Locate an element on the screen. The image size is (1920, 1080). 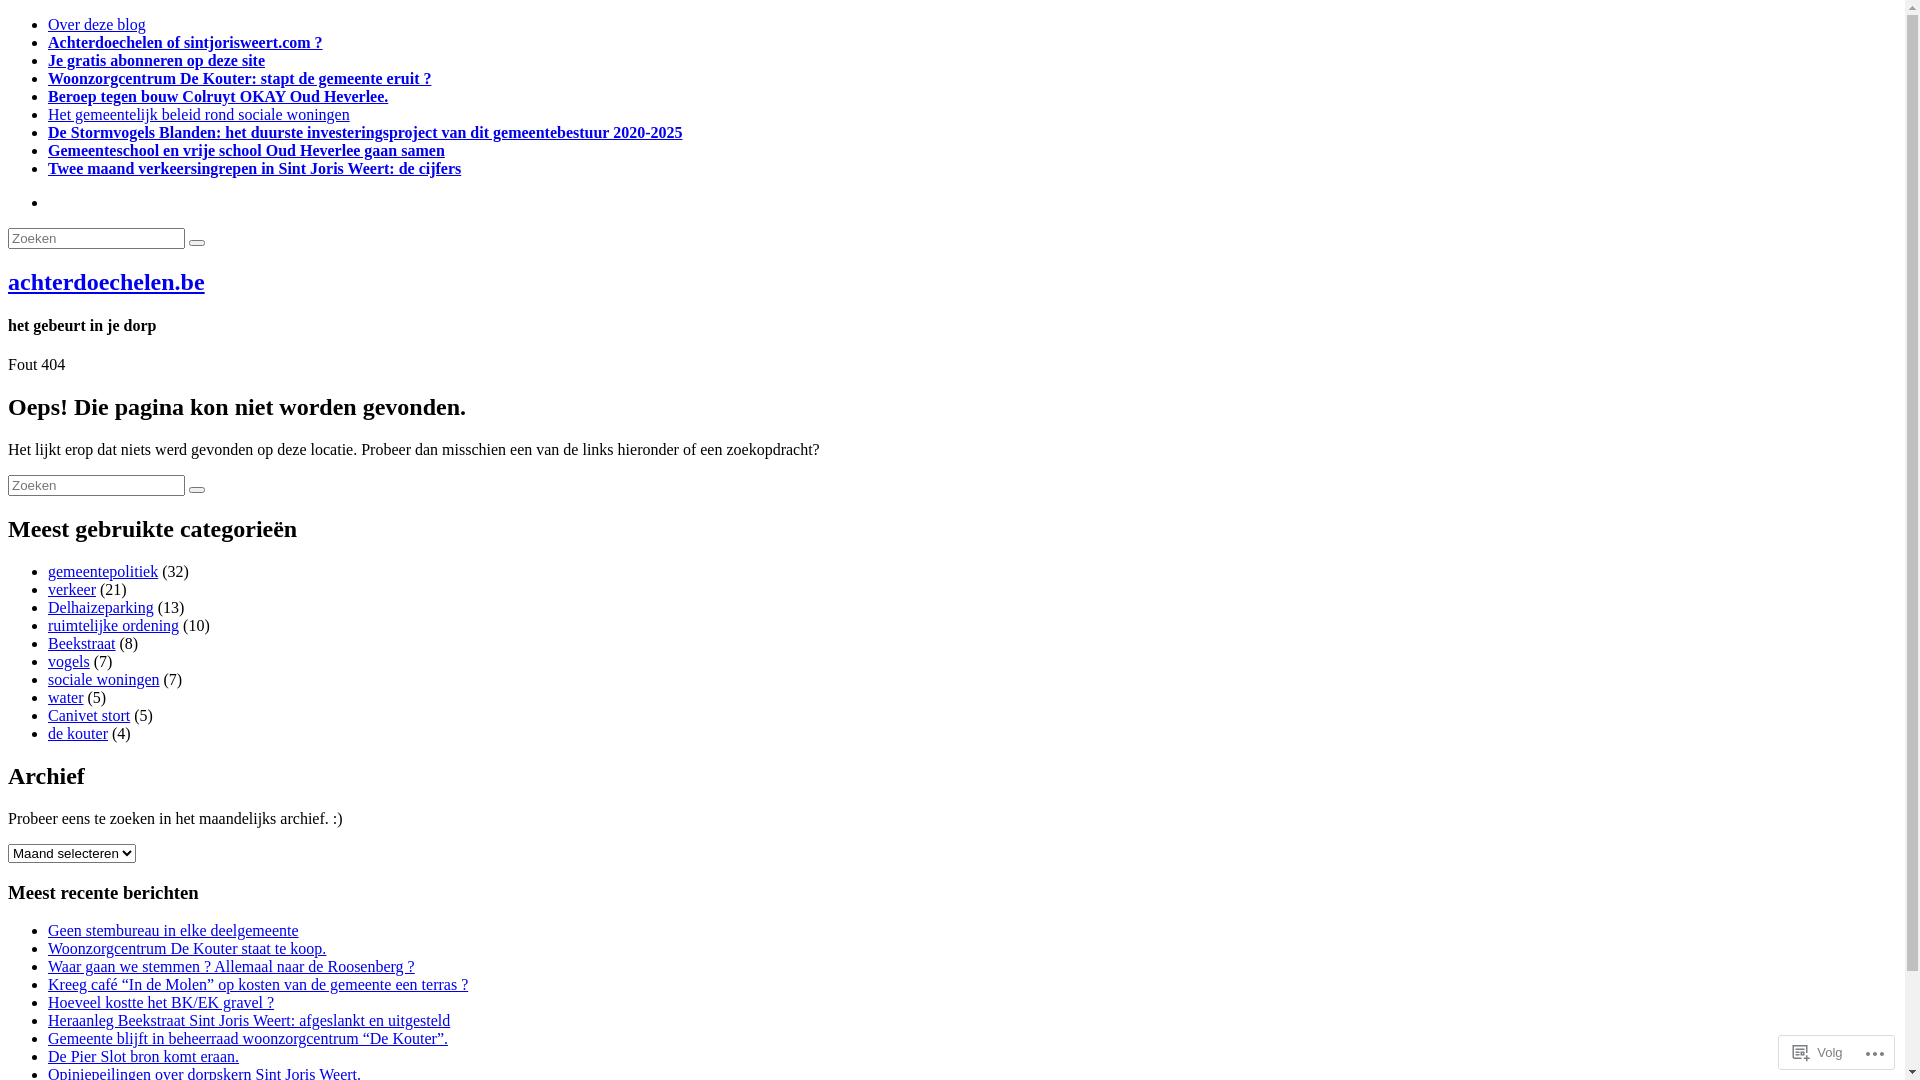
vogels is located at coordinates (69, 662).